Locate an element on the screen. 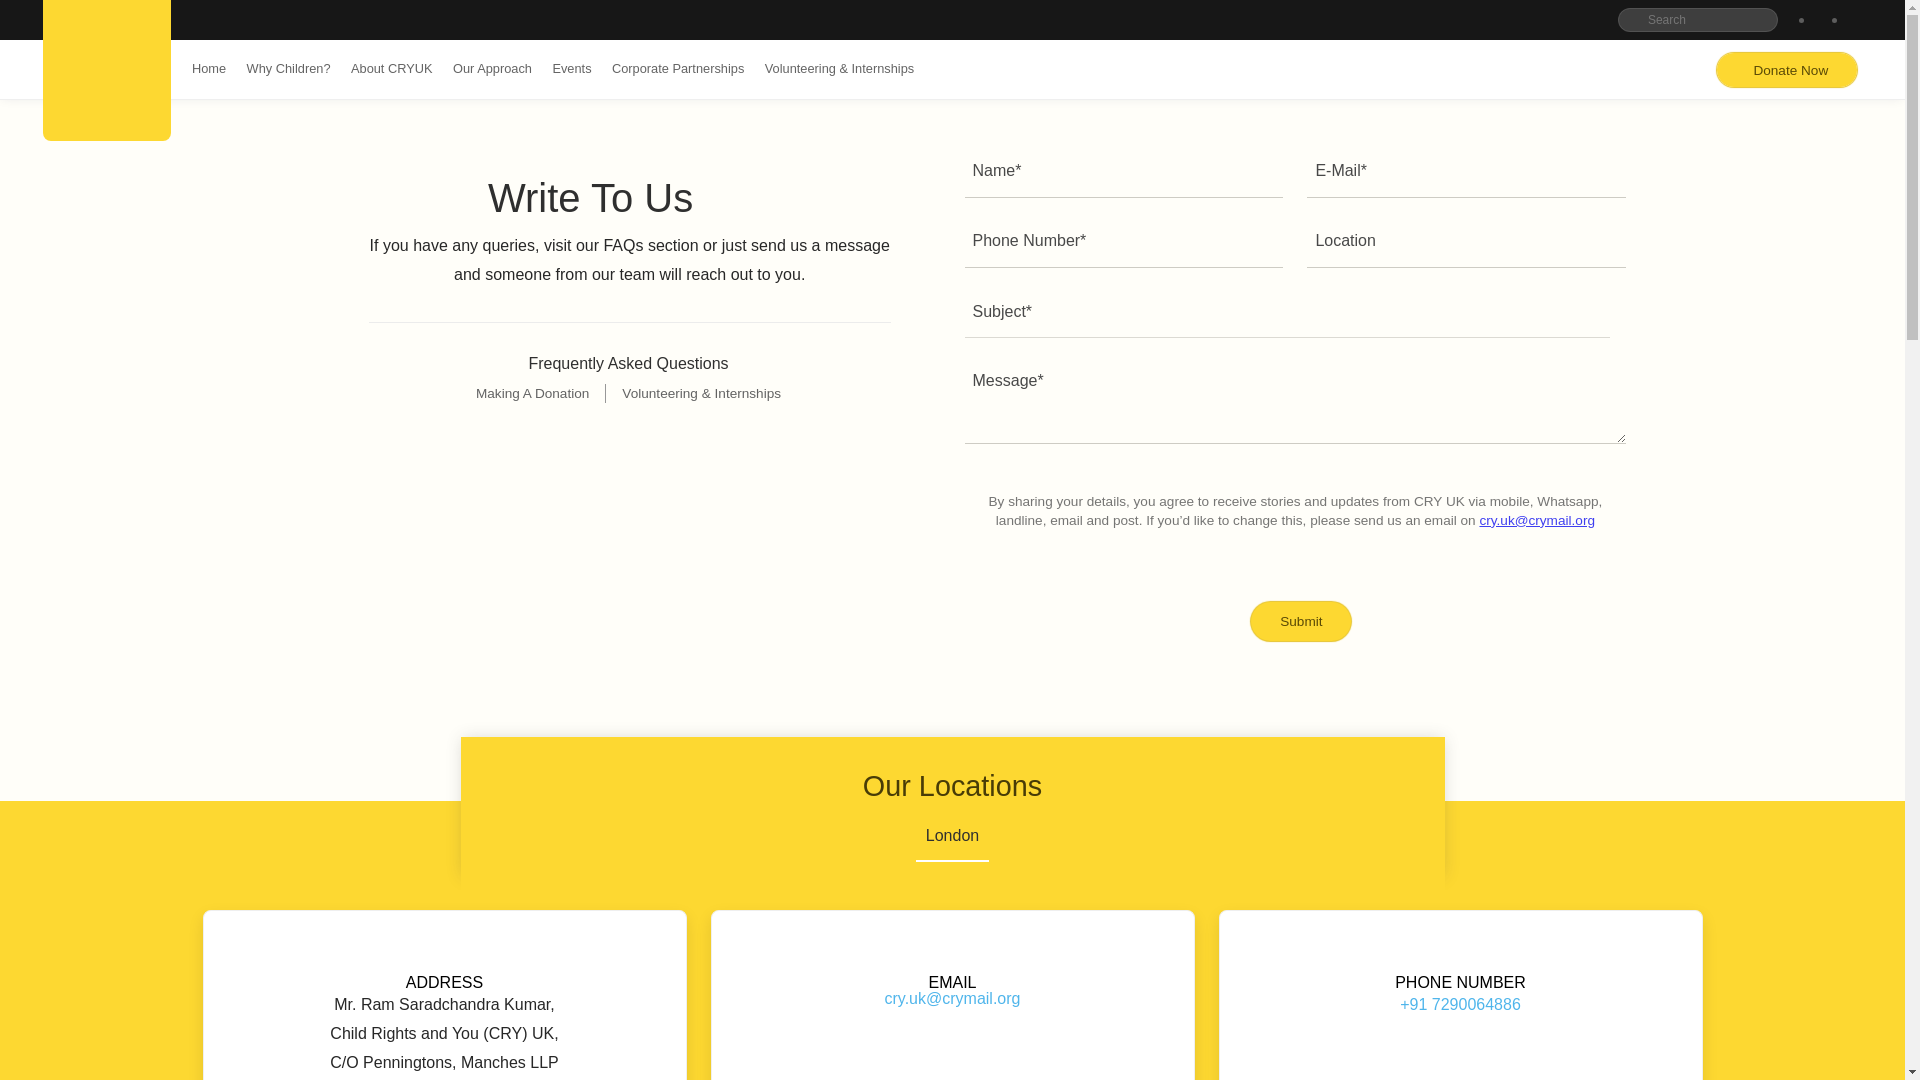 The width and height of the screenshot is (1920, 1080). Making A Donation is located at coordinates (541, 393).